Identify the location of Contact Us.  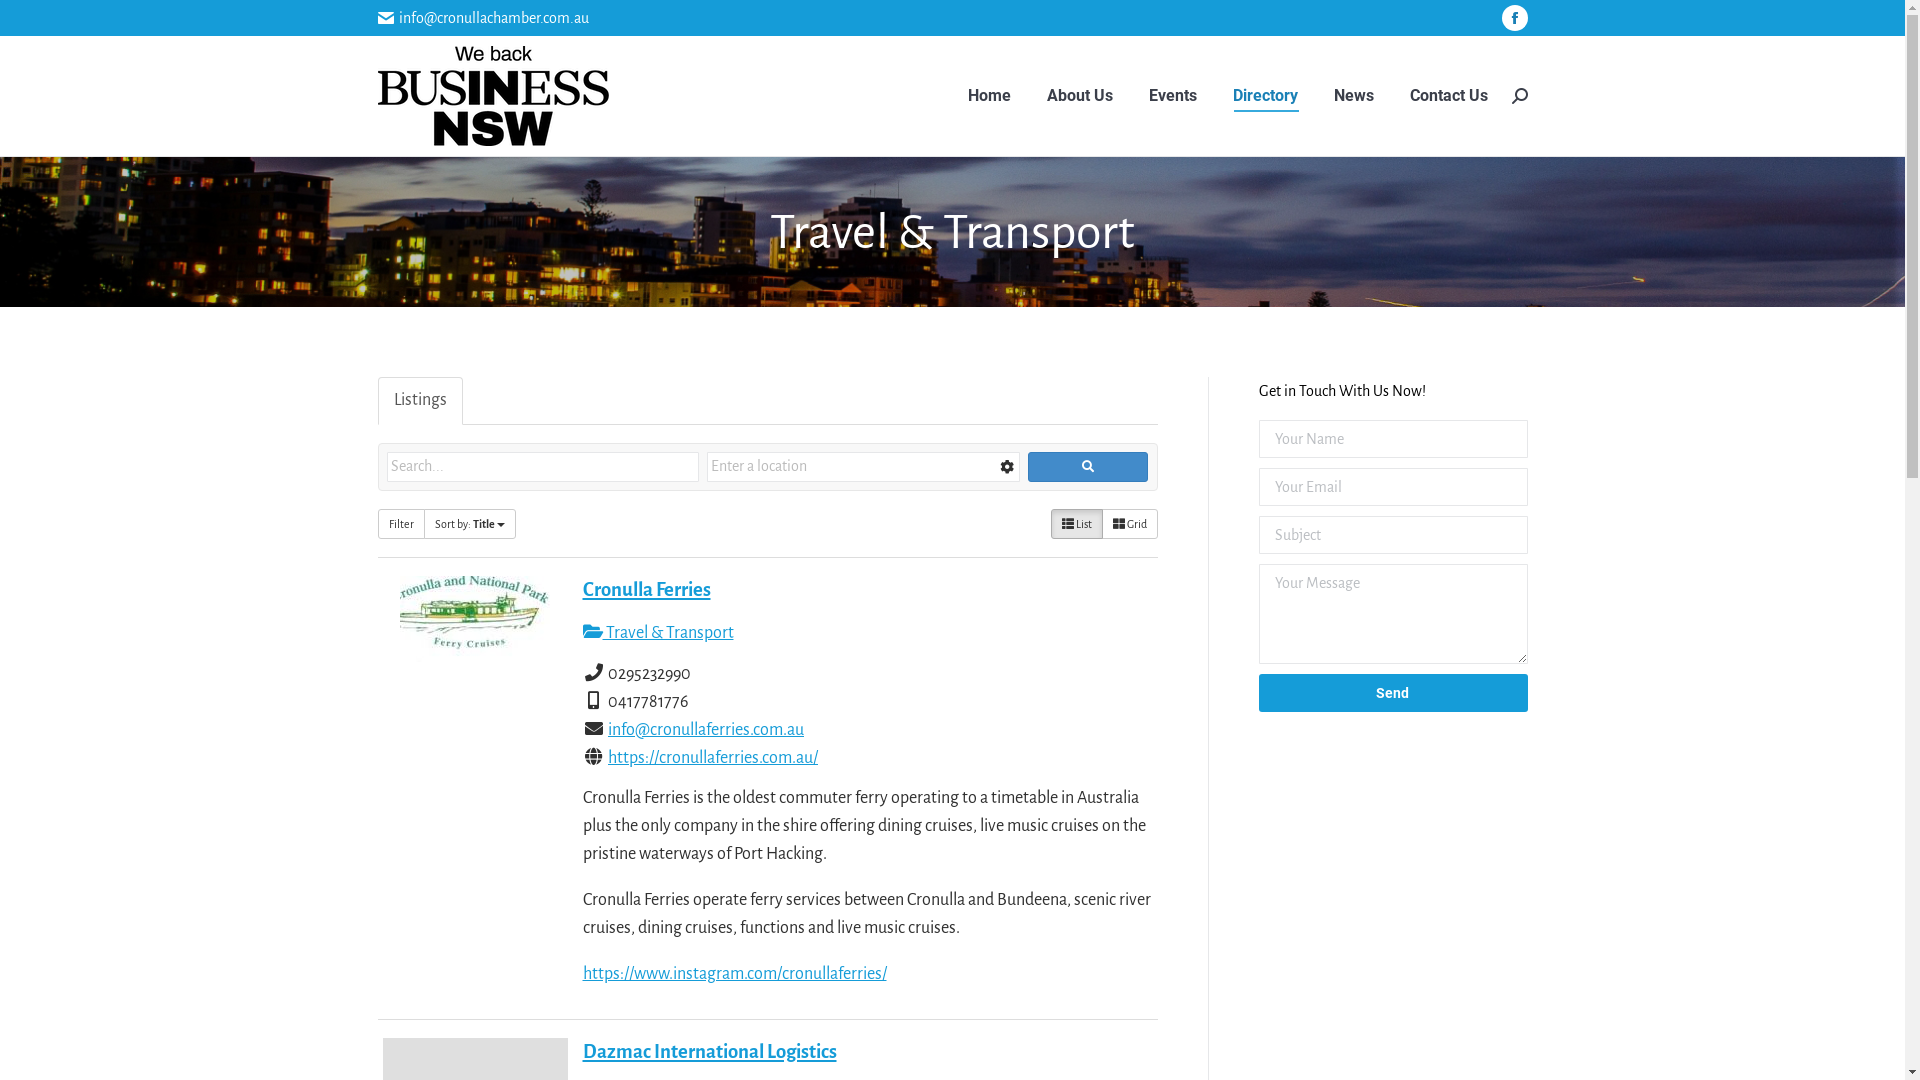
(1449, 96).